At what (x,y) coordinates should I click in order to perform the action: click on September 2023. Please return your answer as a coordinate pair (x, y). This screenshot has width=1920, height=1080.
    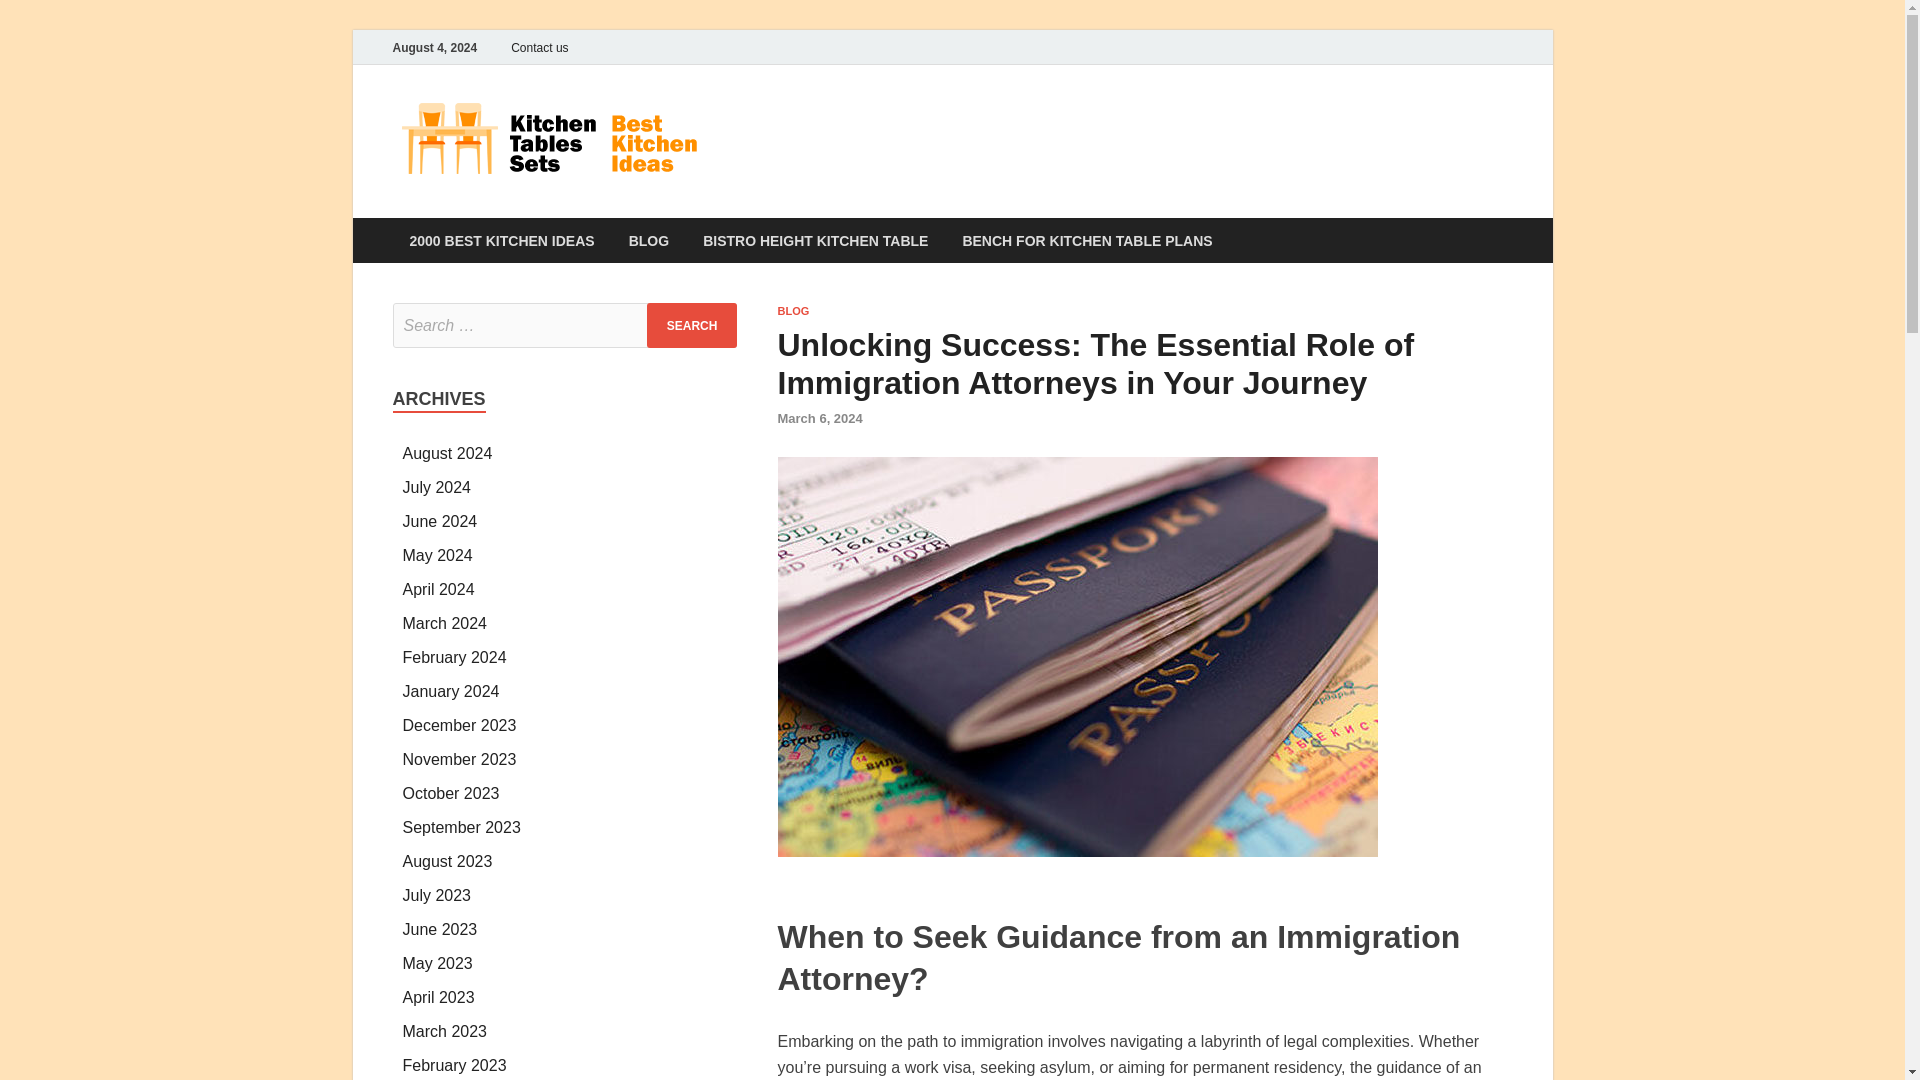
    Looking at the image, I should click on (460, 826).